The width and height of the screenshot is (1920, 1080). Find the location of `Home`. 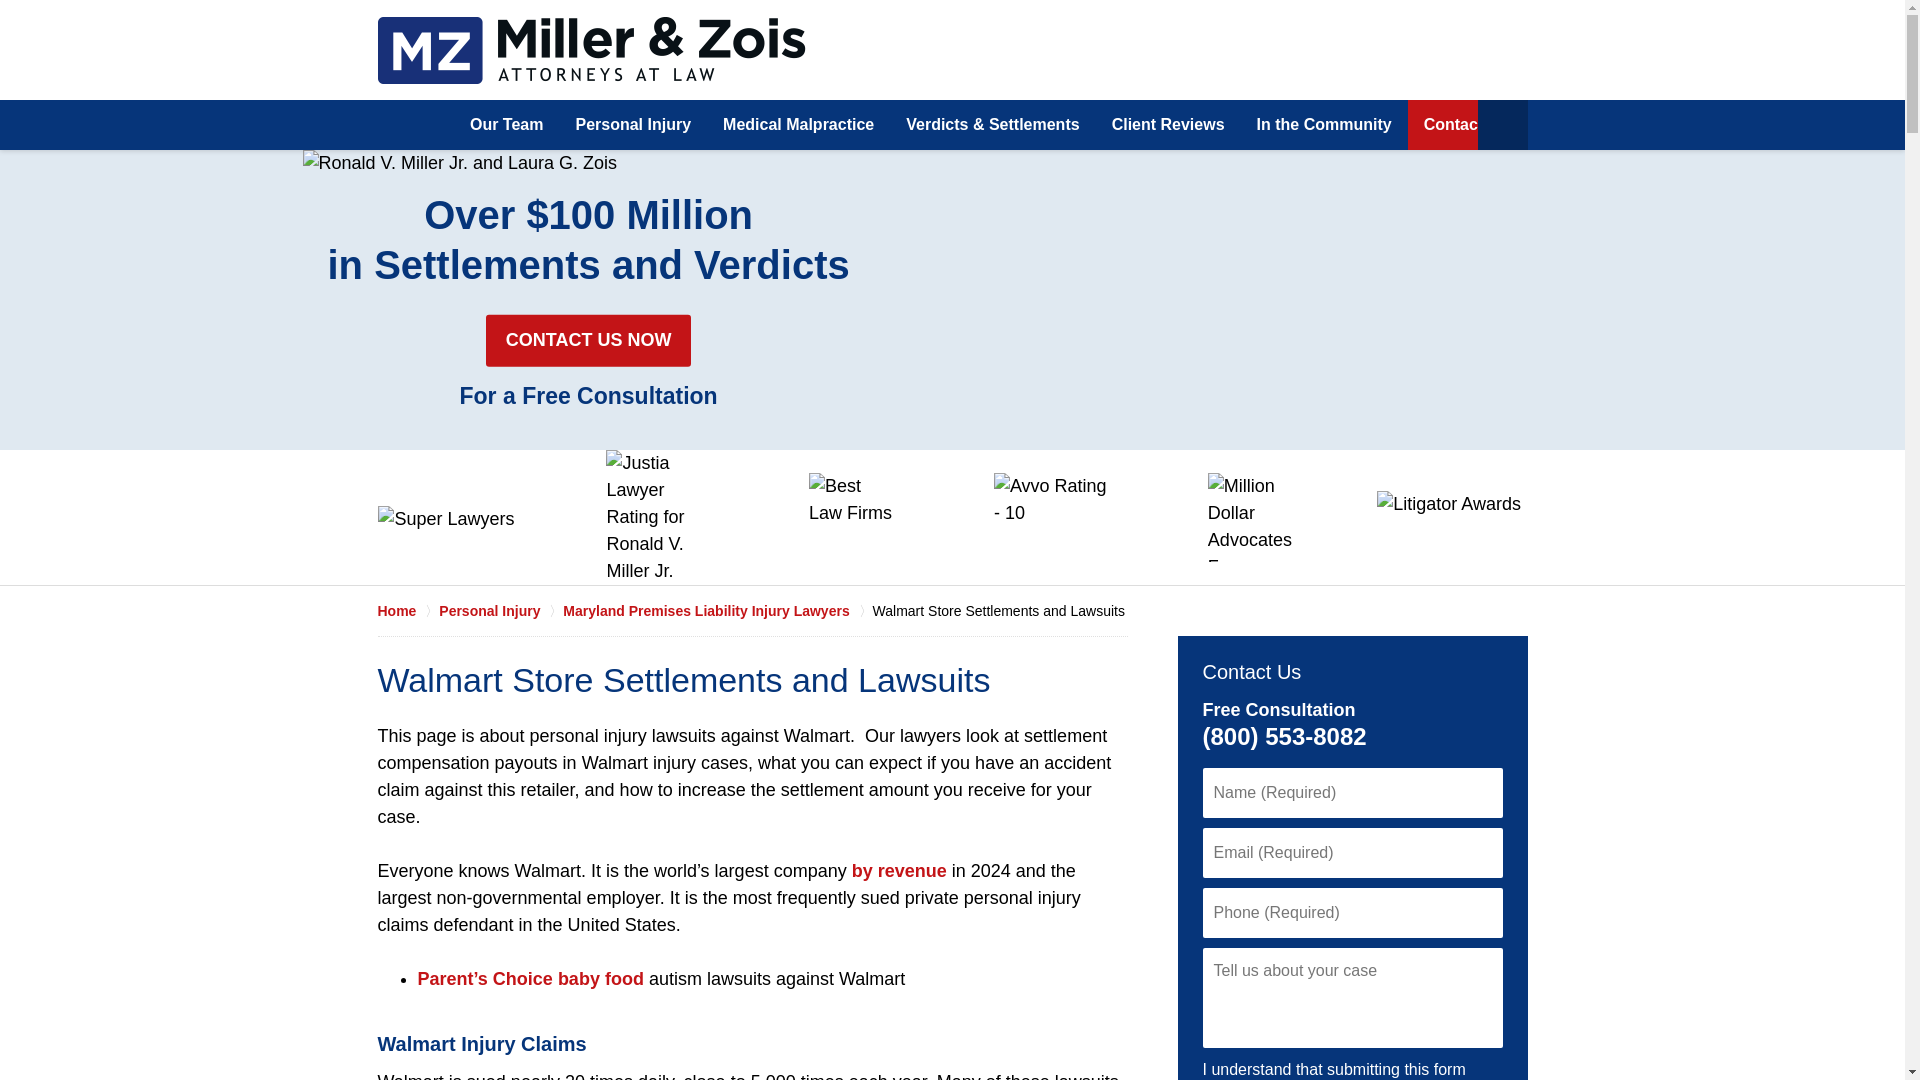

Home is located at coordinates (416, 125).